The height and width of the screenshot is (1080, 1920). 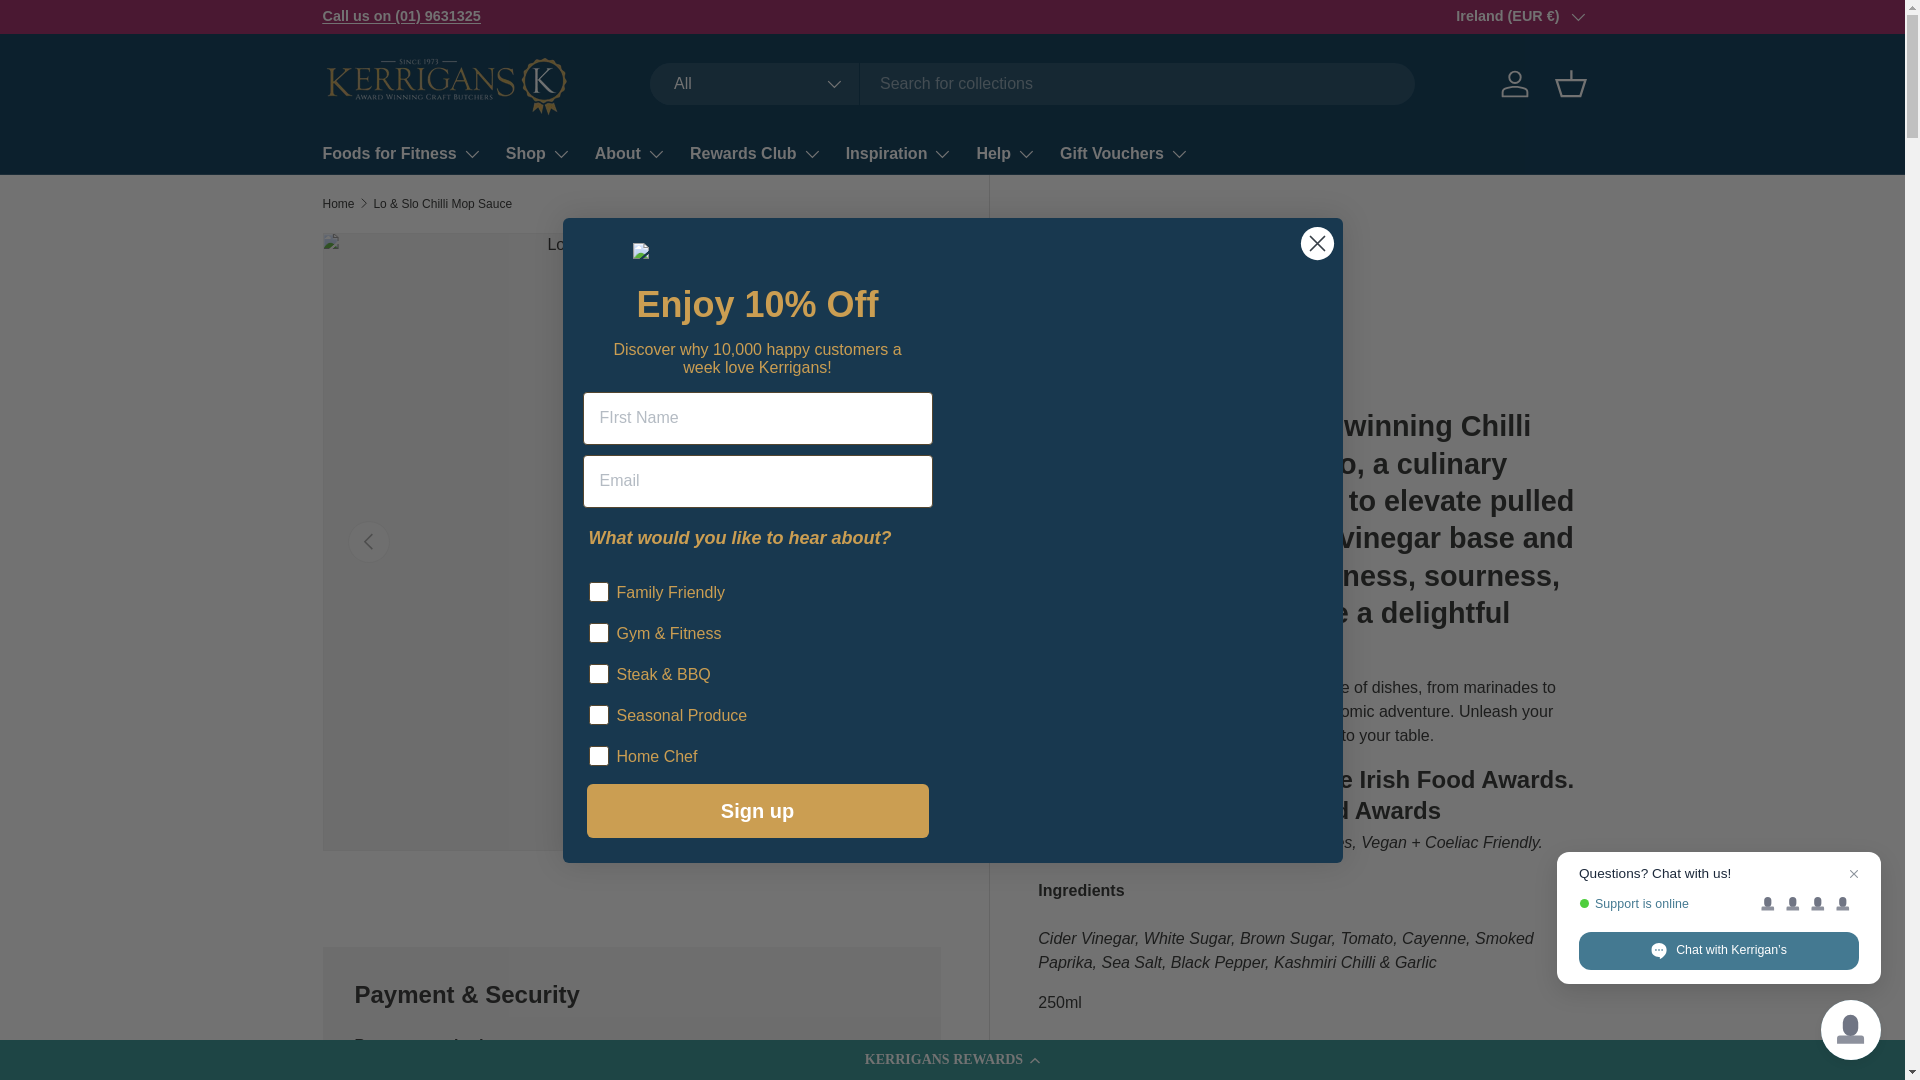 What do you see at coordinates (594, 698) in the screenshot?
I see `on` at bounding box center [594, 698].